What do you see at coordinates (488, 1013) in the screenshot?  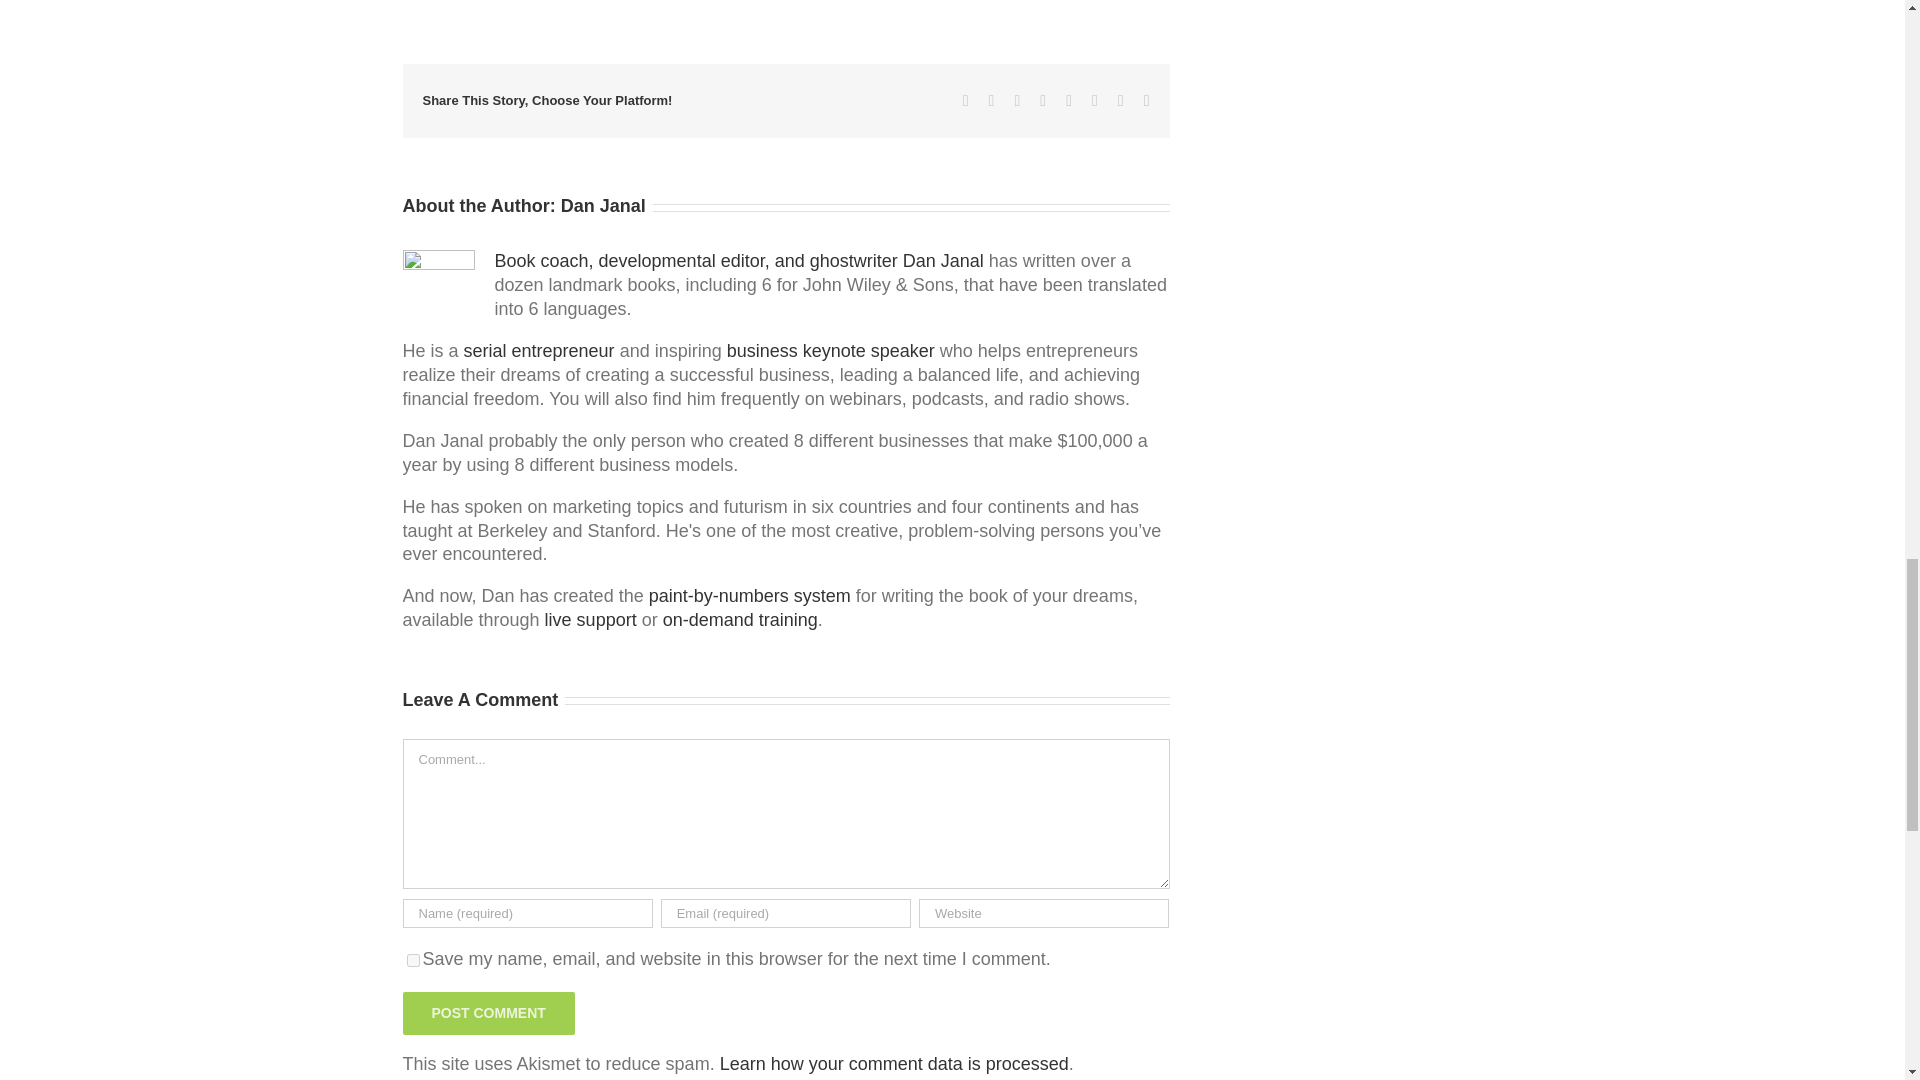 I see `Post Comment` at bounding box center [488, 1013].